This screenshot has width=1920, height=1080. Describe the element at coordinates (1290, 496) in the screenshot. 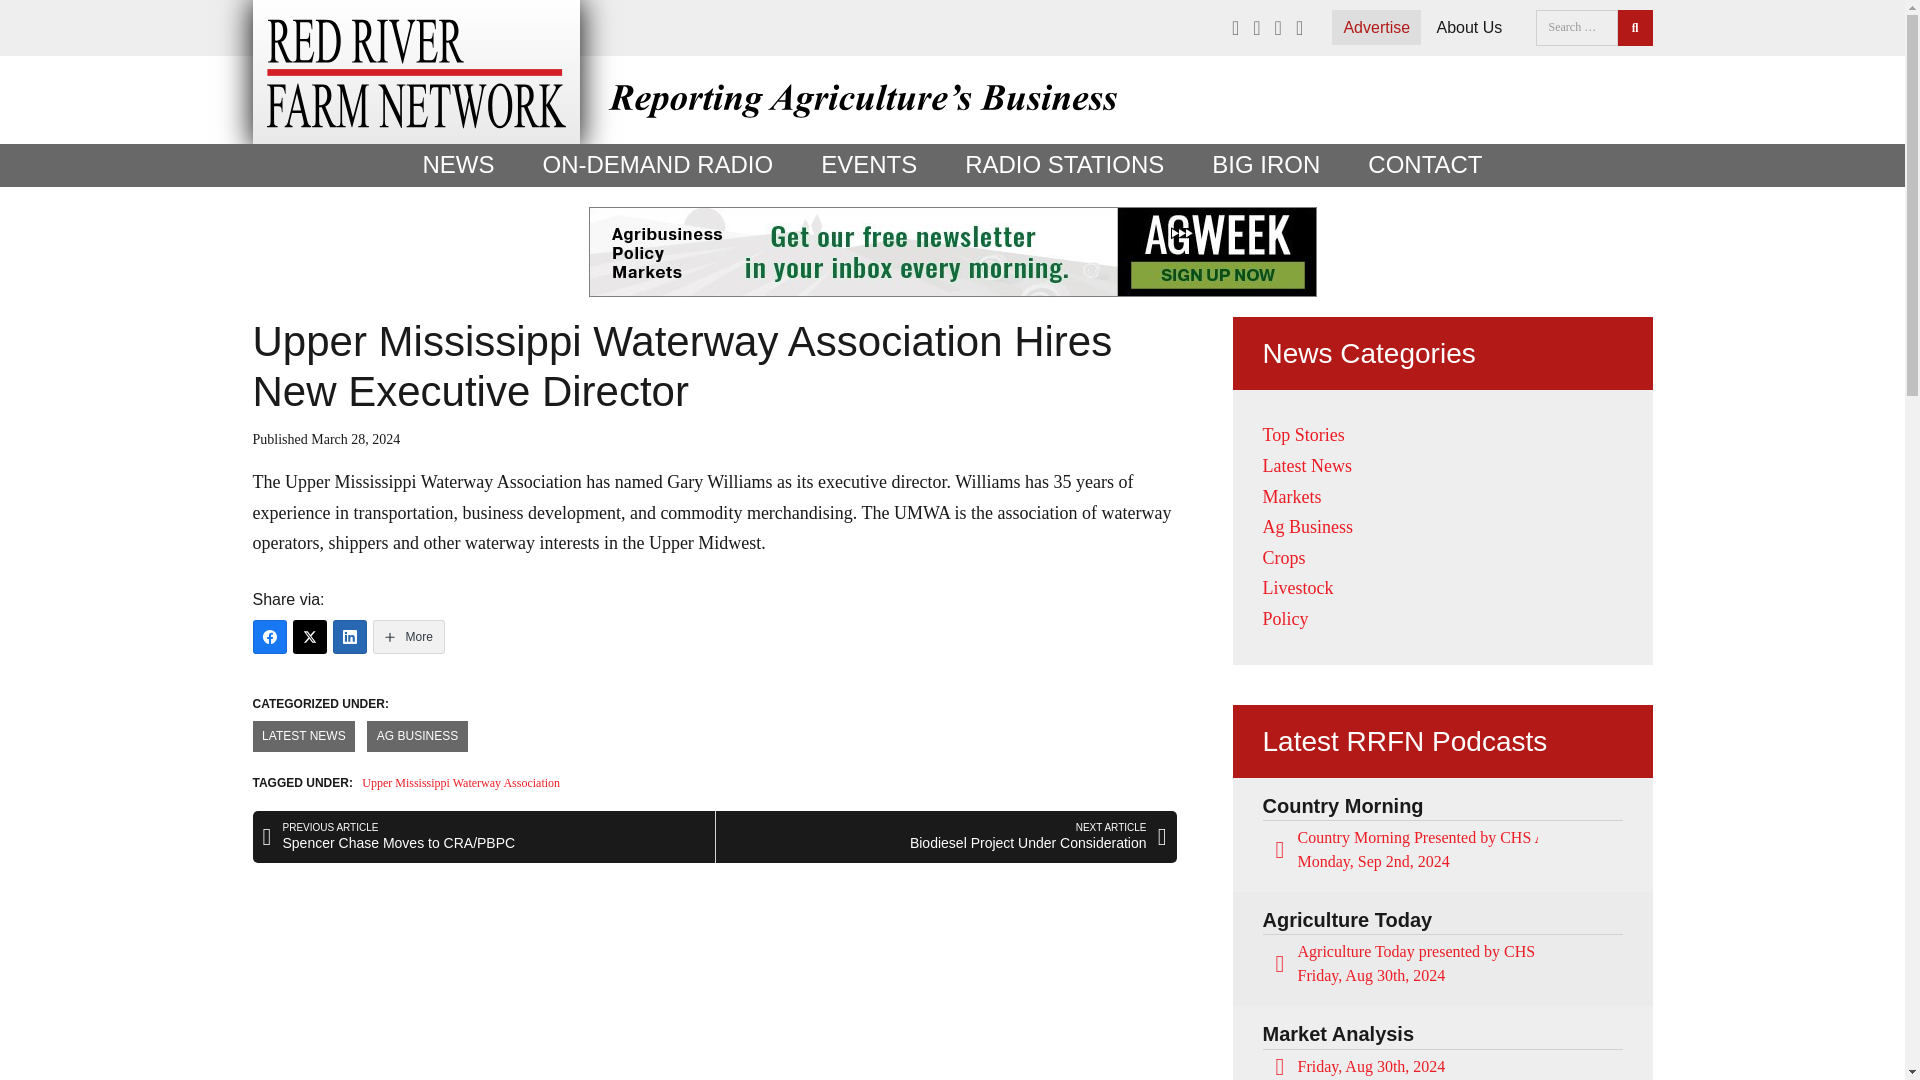

I see `Markets` at that location.